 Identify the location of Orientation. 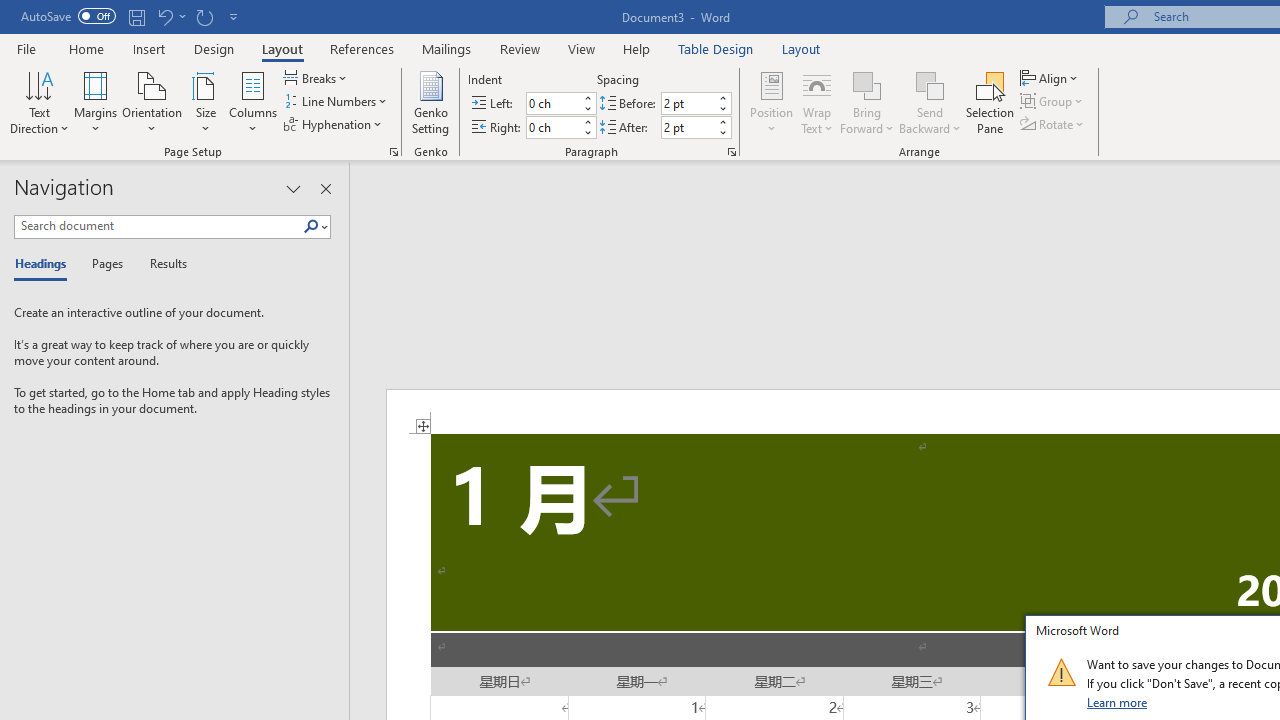
(152, 102).